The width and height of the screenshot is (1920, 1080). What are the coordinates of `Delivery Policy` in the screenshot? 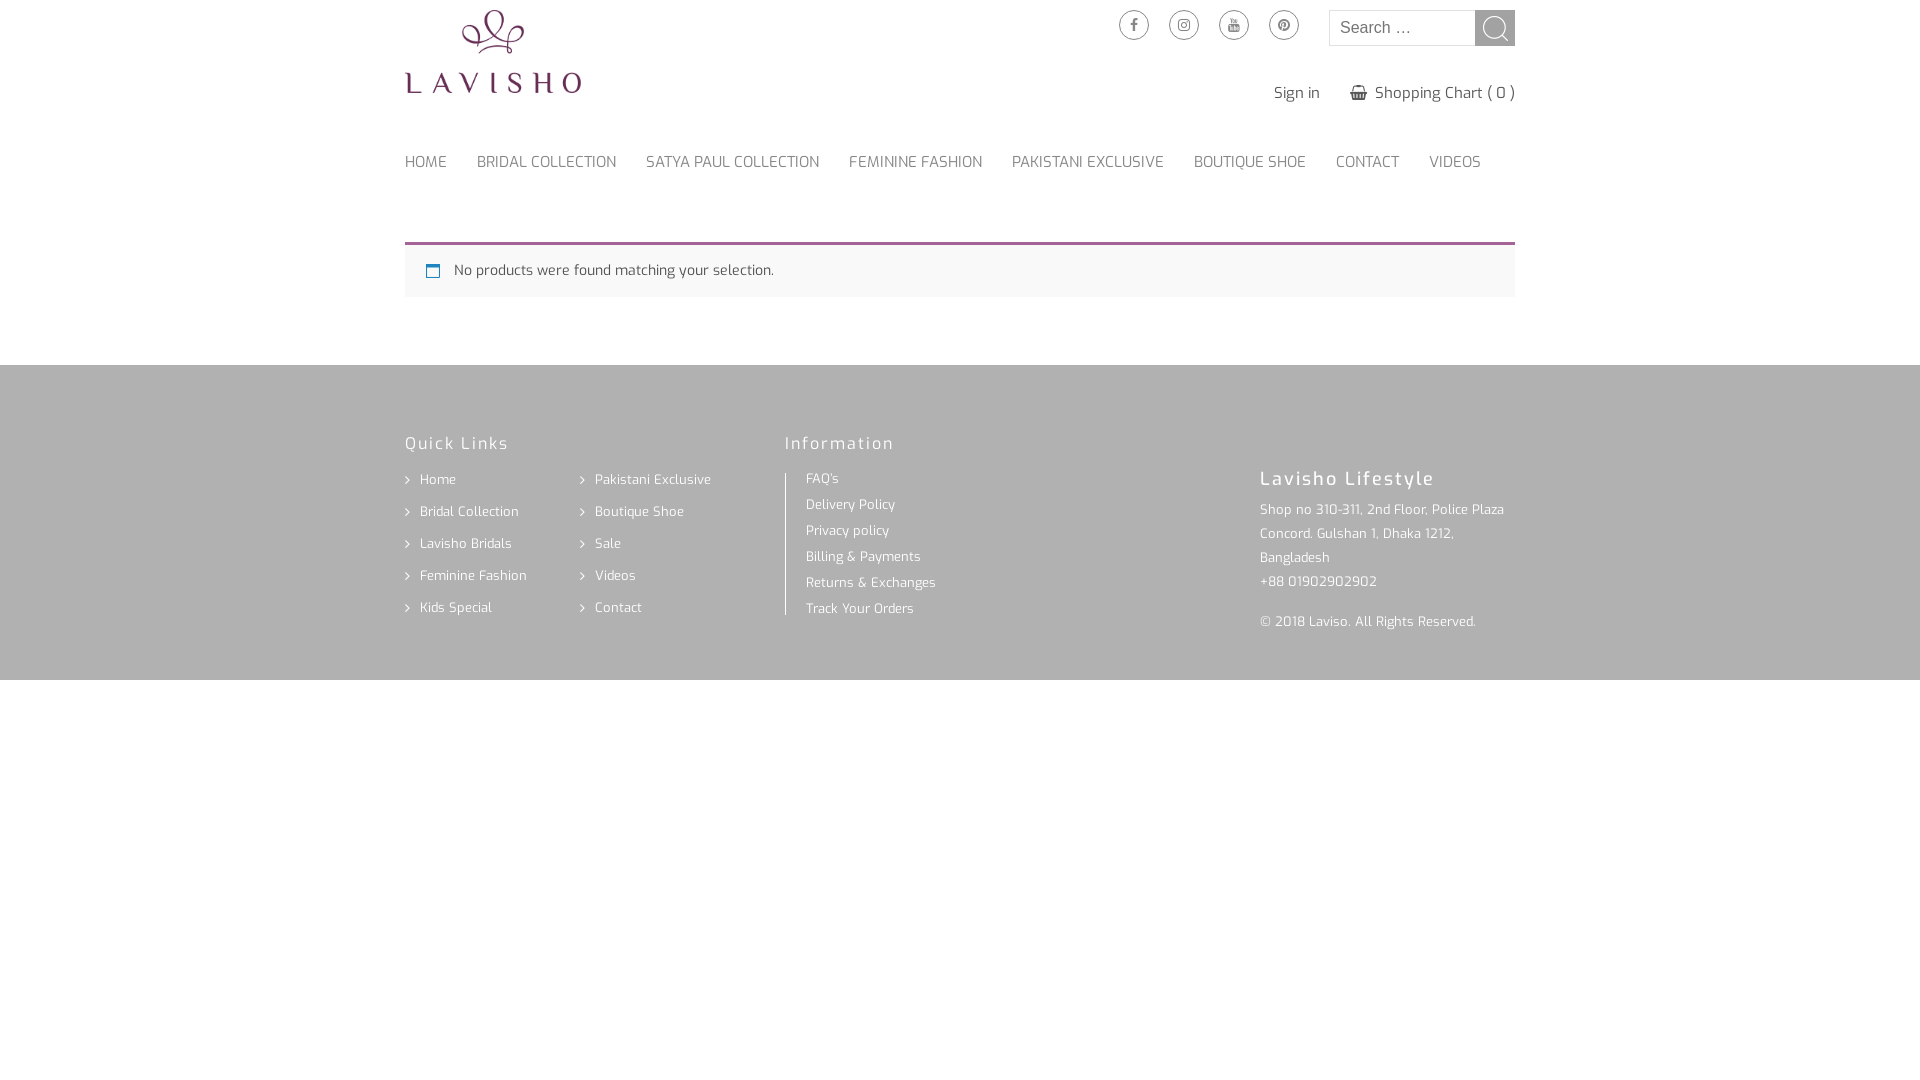 It's located at (850, 504).